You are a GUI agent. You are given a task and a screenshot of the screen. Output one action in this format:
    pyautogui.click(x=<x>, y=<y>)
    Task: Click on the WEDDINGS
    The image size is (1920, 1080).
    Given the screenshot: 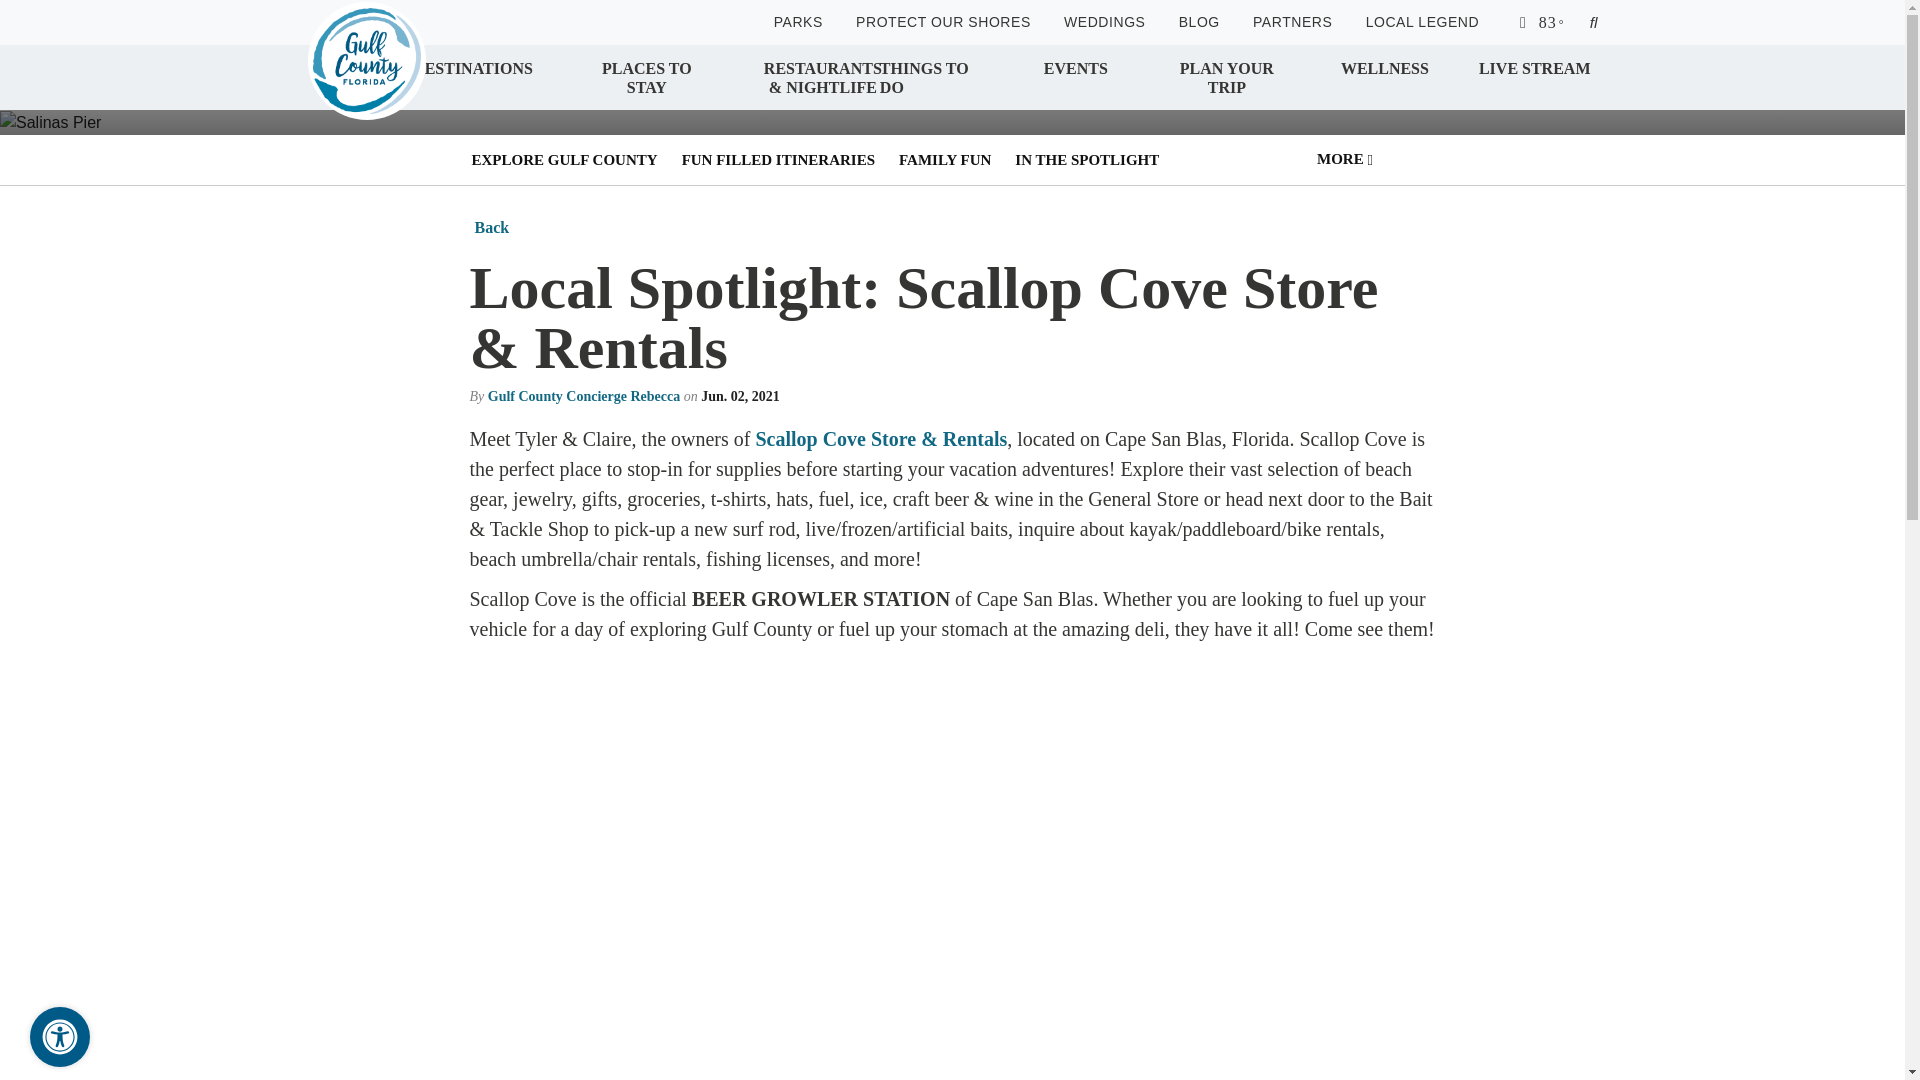 What is the action you would take?
    pyautogui.click(x=1104, y=22)
    